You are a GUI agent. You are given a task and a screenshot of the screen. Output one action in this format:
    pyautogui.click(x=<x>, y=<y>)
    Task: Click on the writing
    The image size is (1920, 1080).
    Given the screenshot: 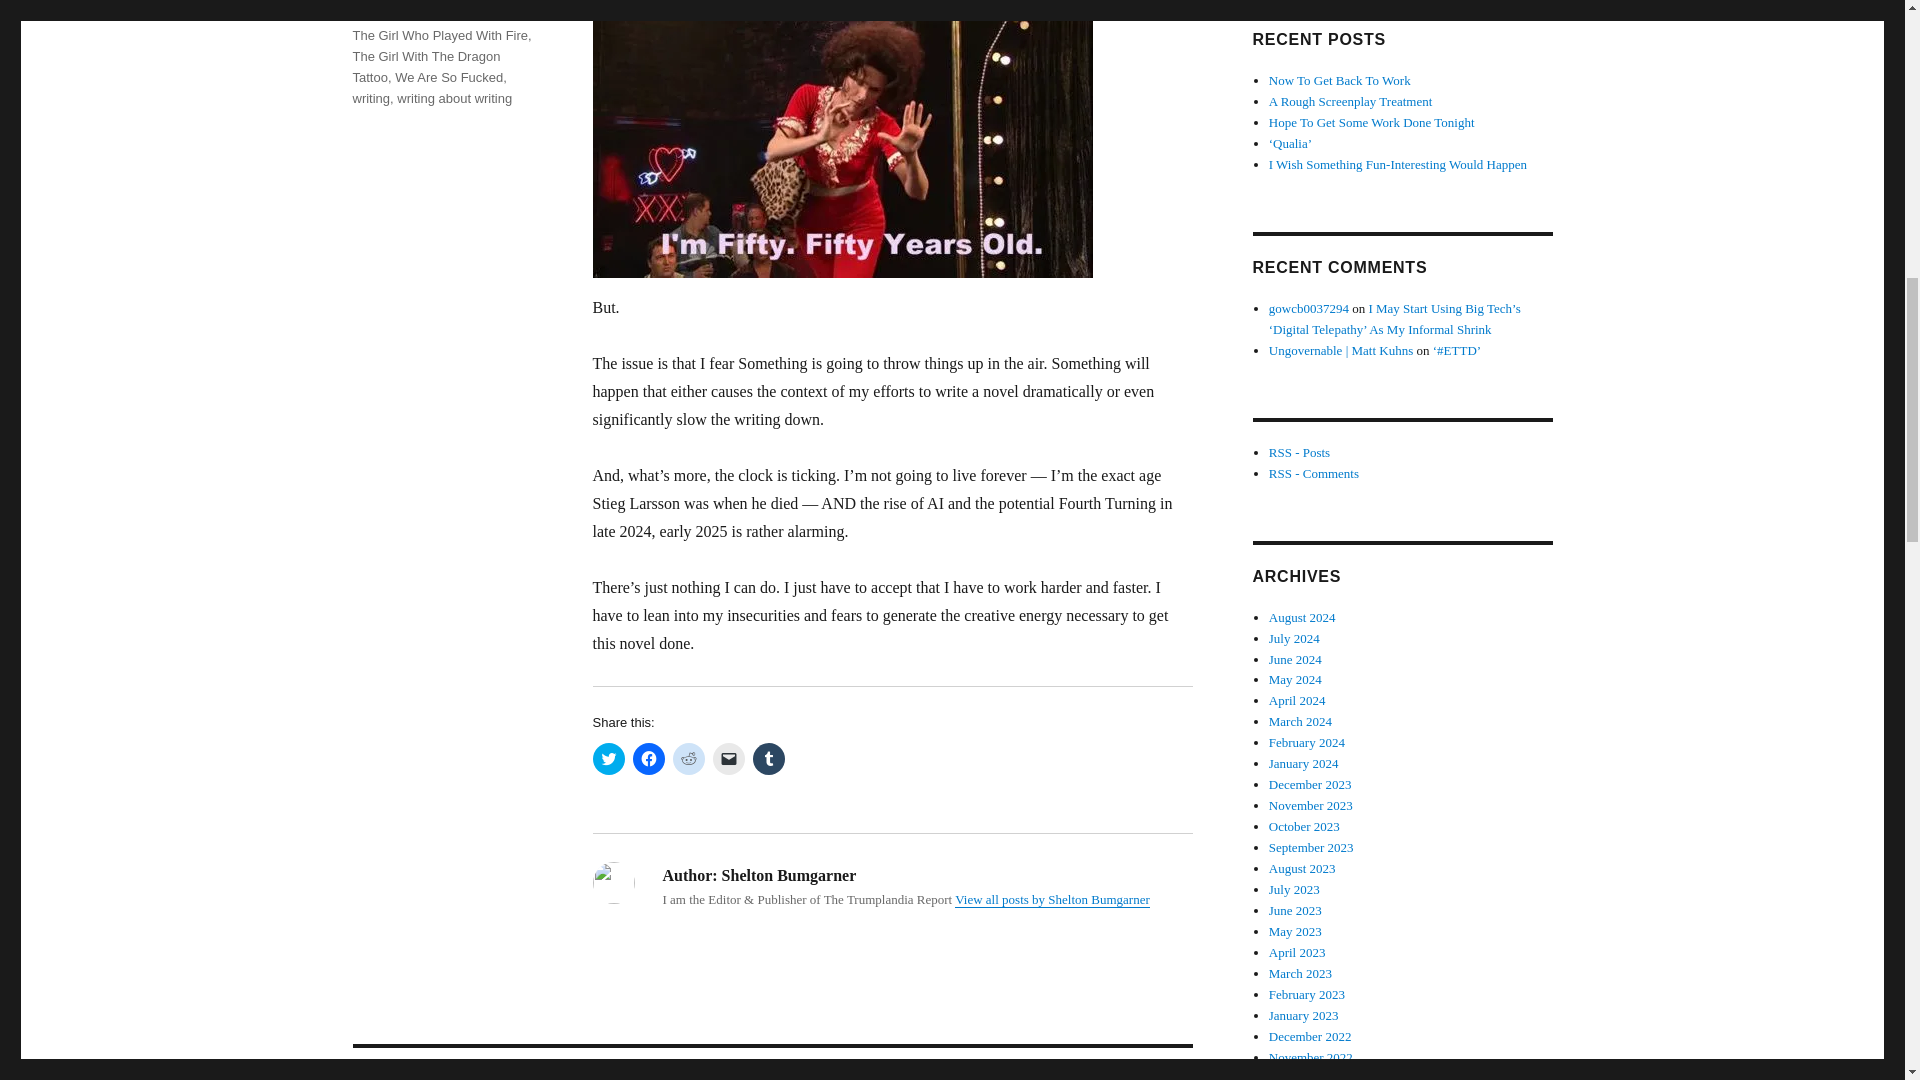 What is the action you would take?
    pyautogui.click(x=370, y=98)
    